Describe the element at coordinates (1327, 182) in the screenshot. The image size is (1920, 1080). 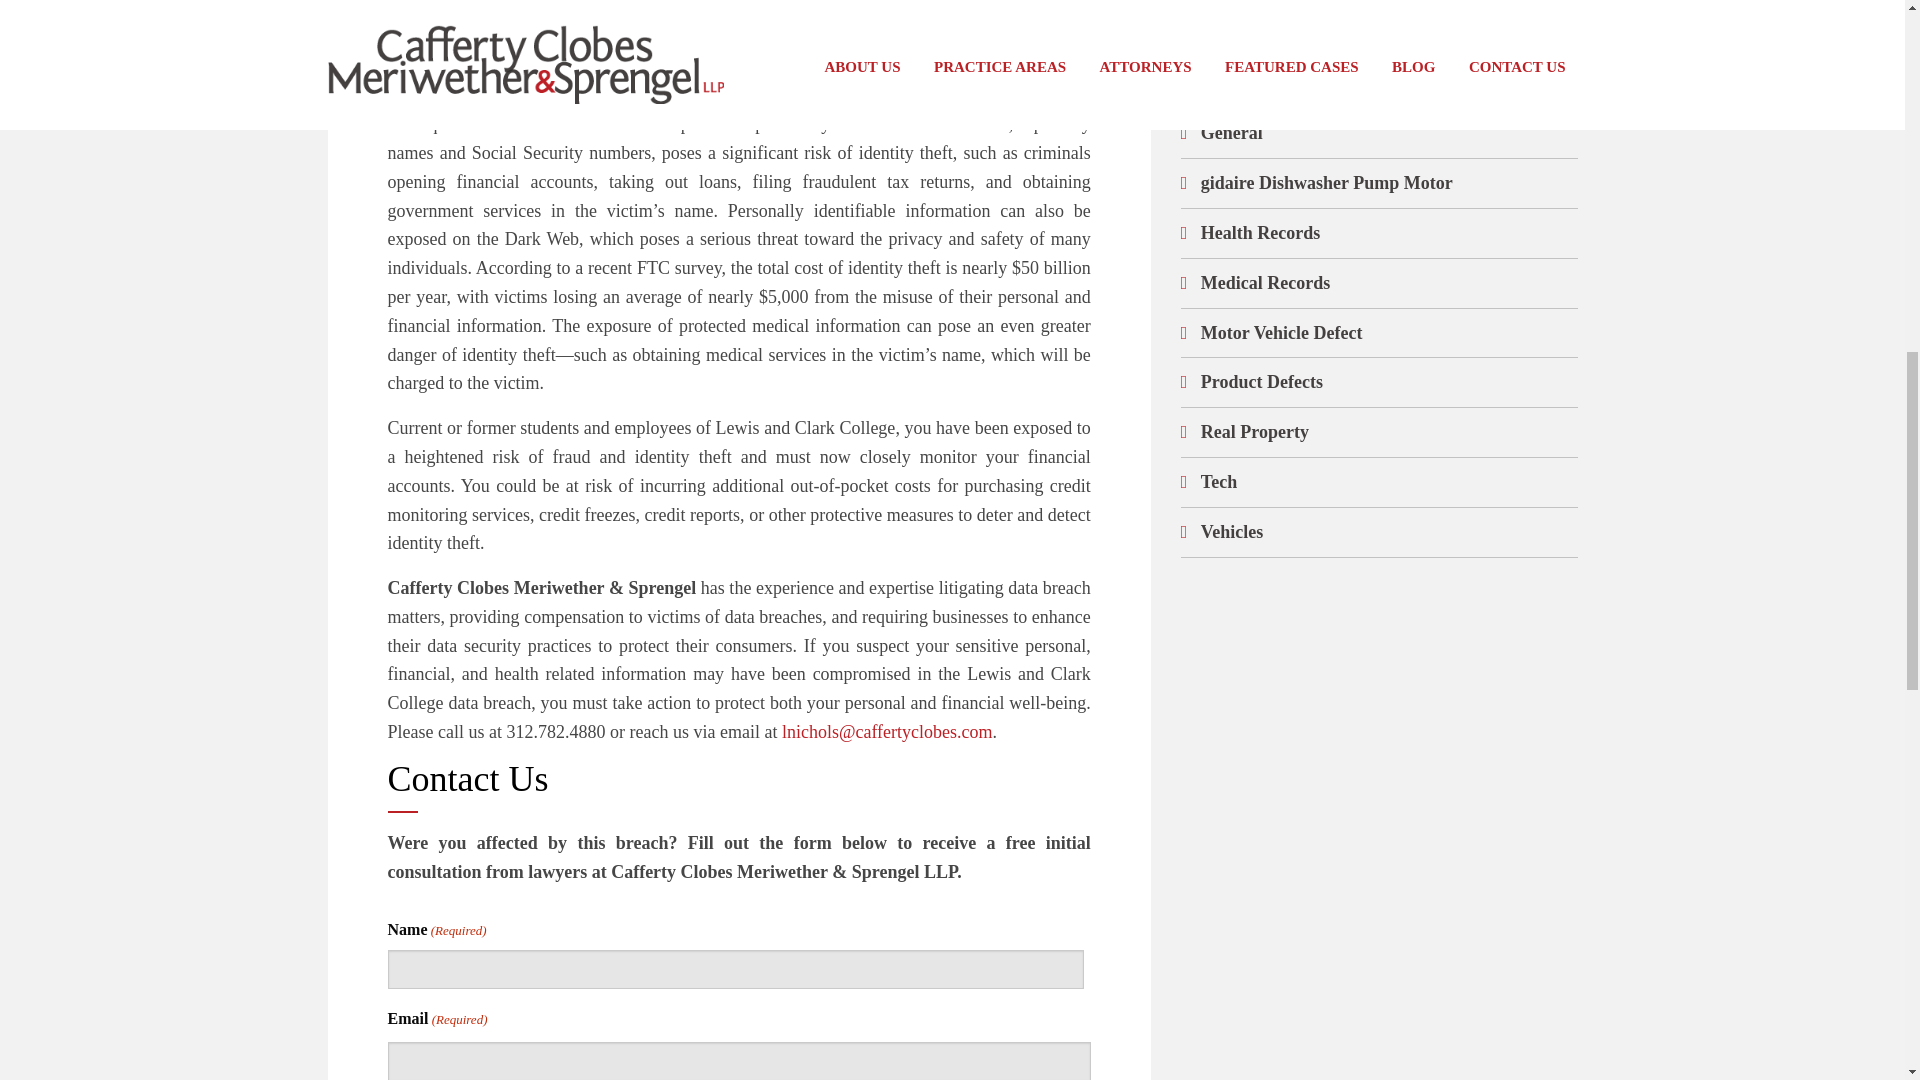
I see `gidaire Dishwasher Pump Motor` at that location.